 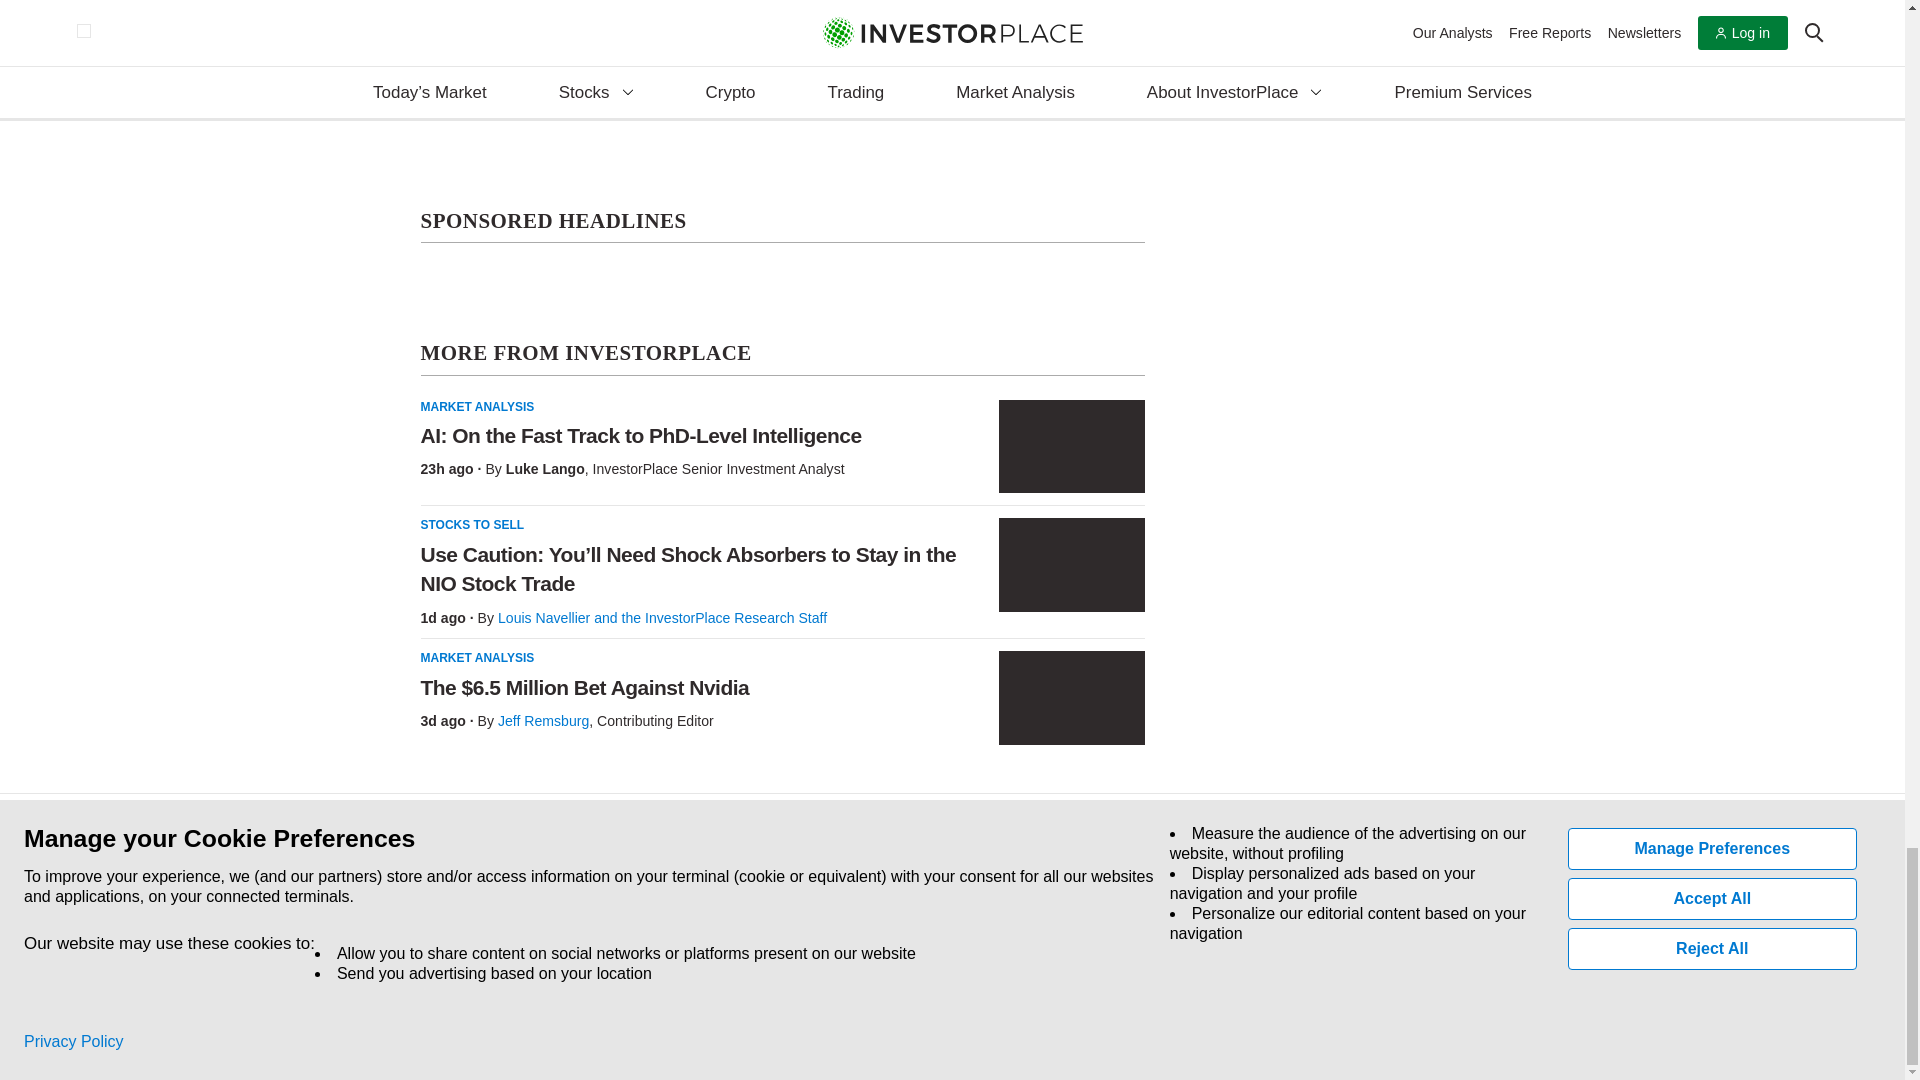 I want to click on Visit our Twitter page, so click(x=468, y=938).